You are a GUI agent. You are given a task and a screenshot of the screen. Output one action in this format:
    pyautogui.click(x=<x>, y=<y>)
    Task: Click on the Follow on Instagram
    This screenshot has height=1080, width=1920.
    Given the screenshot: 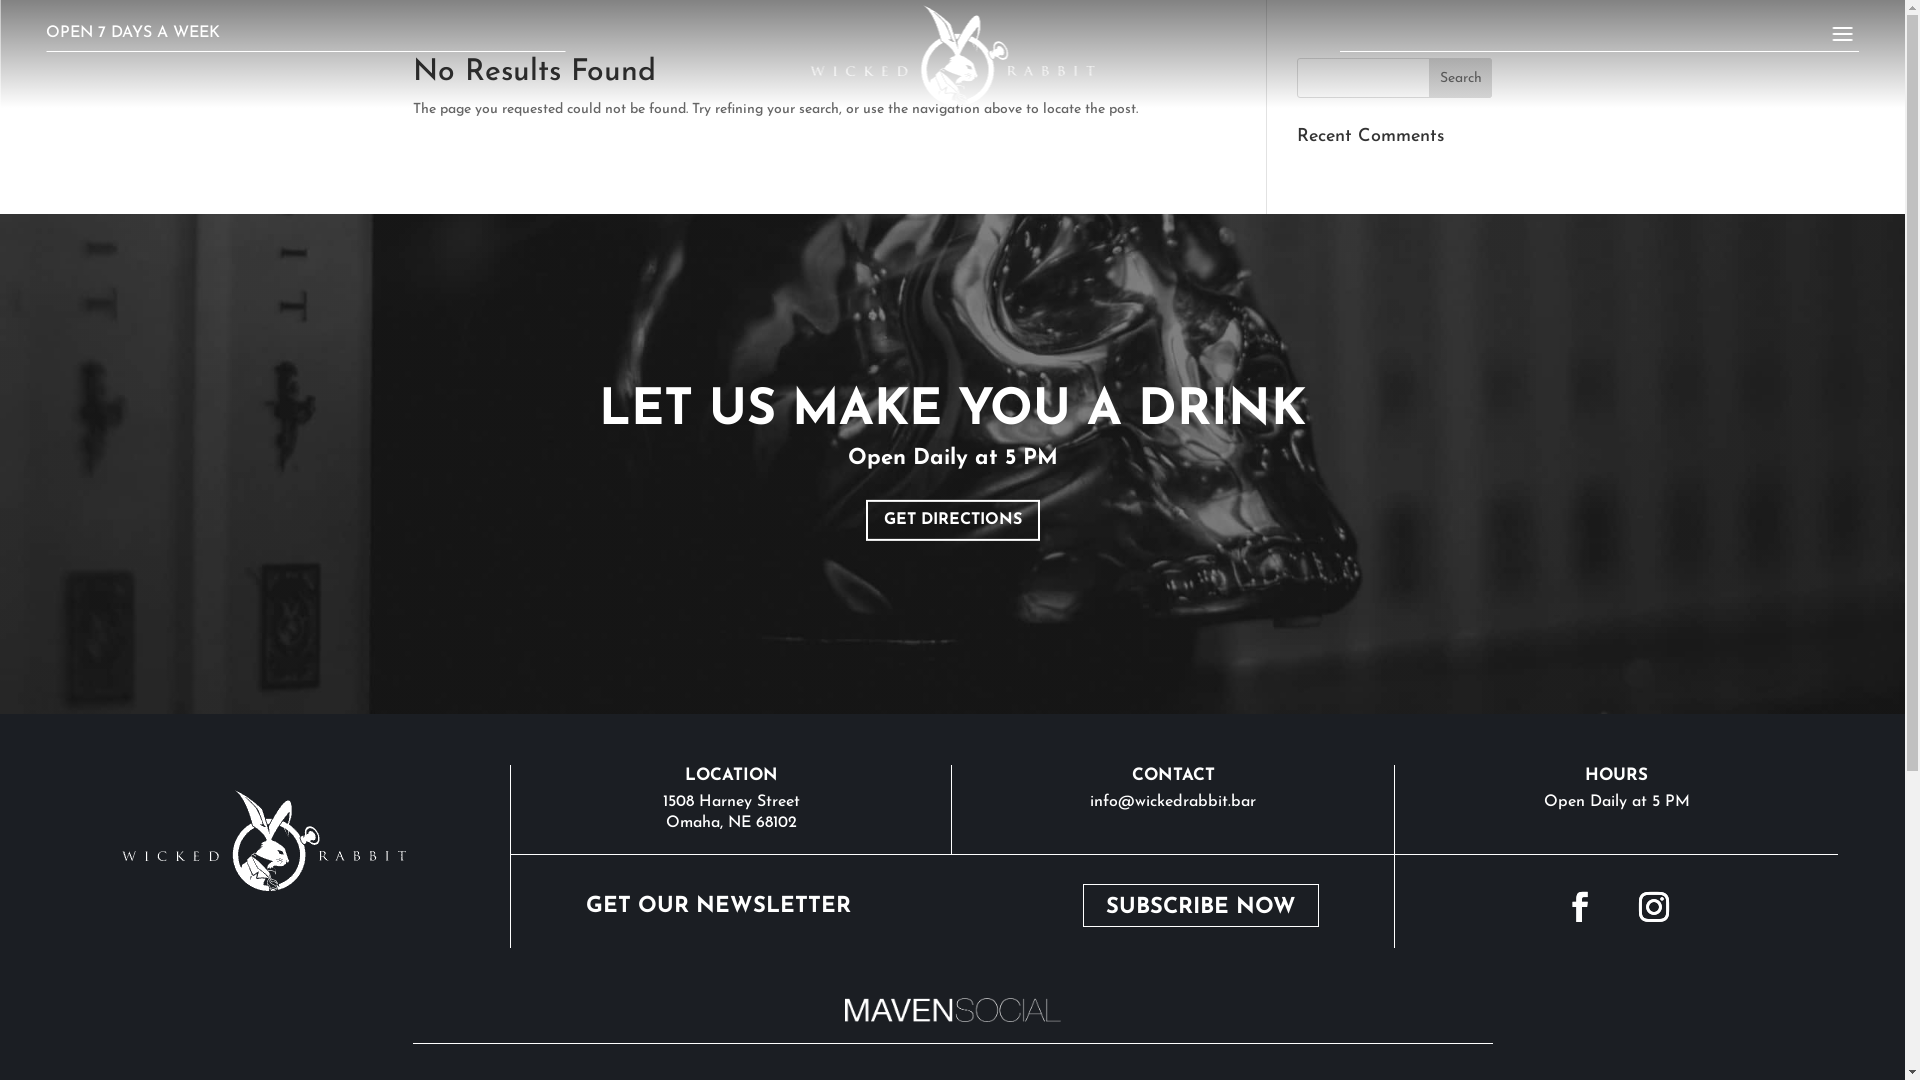 What is the action you would take?
    pyautogui.click(x=1654, y=907)
    